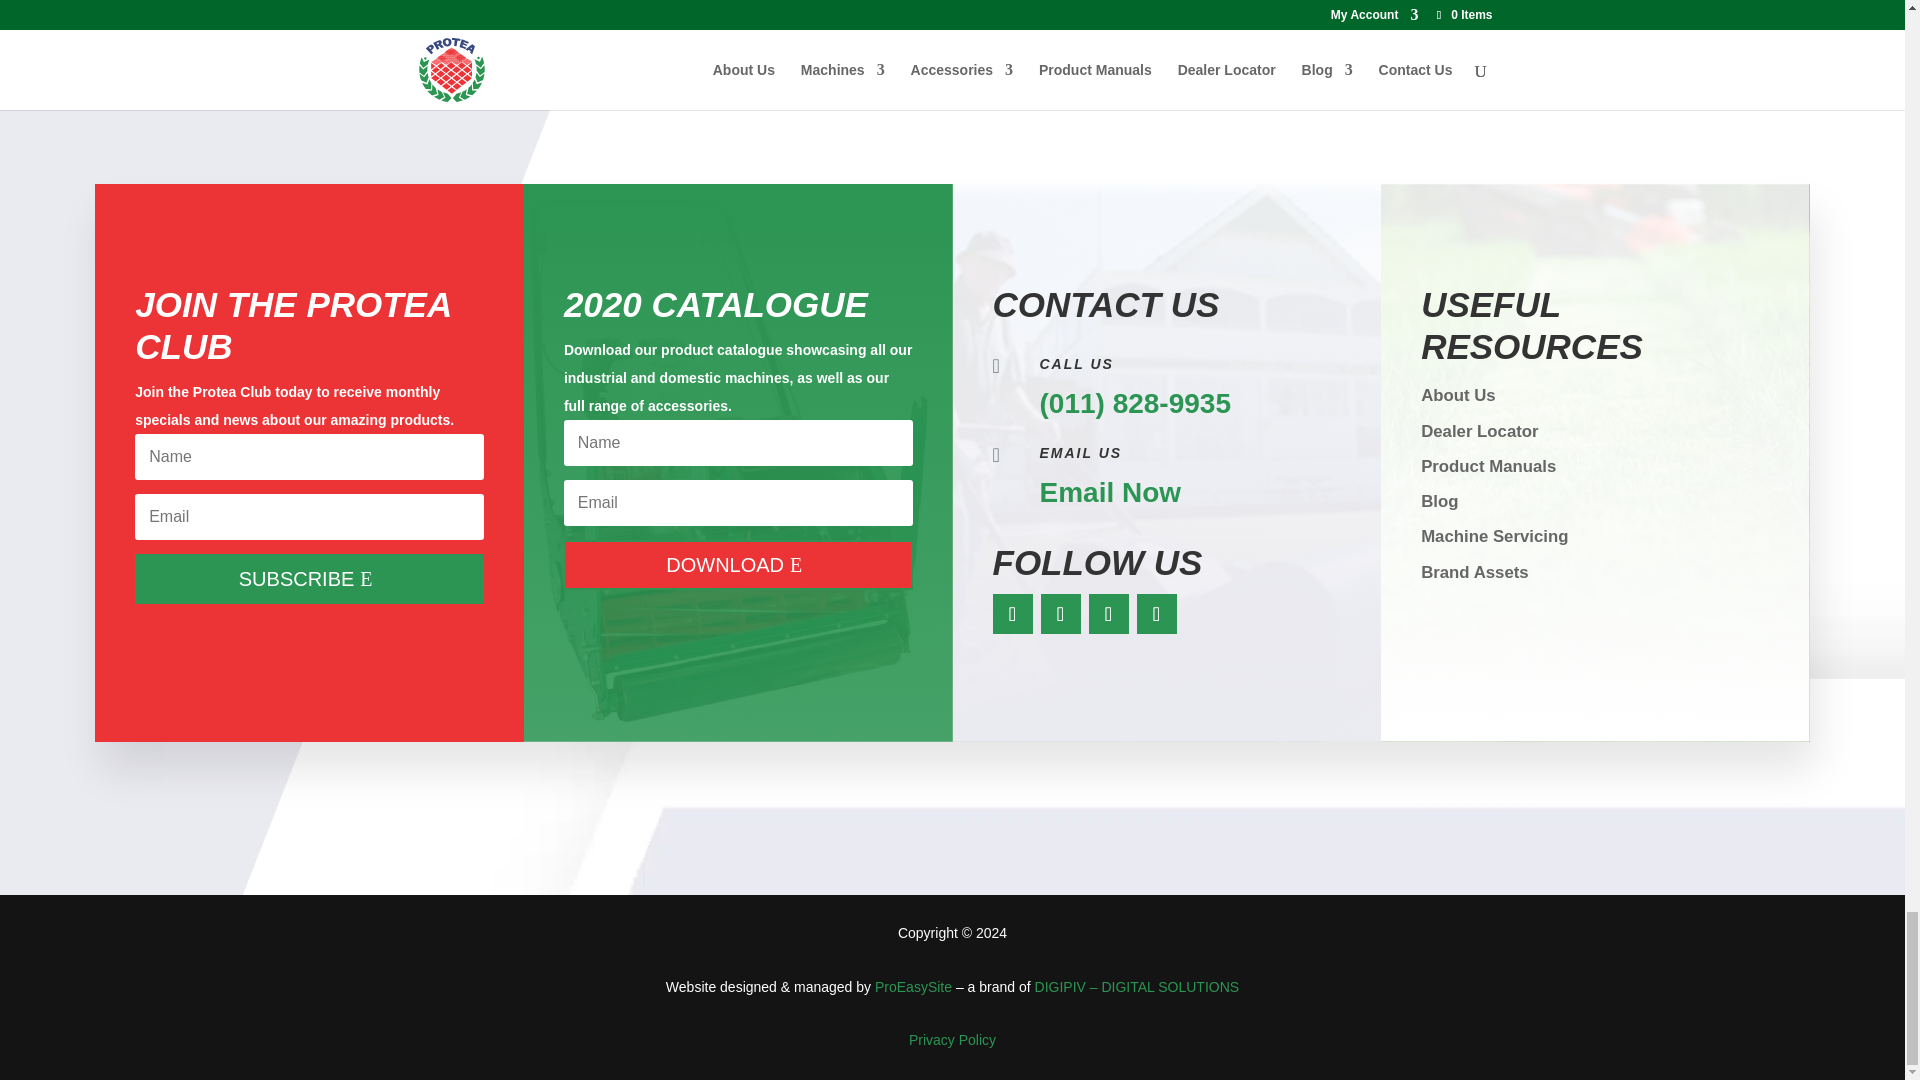  I want to click on Visit the DIGIPIV website, so click(1137, 986).